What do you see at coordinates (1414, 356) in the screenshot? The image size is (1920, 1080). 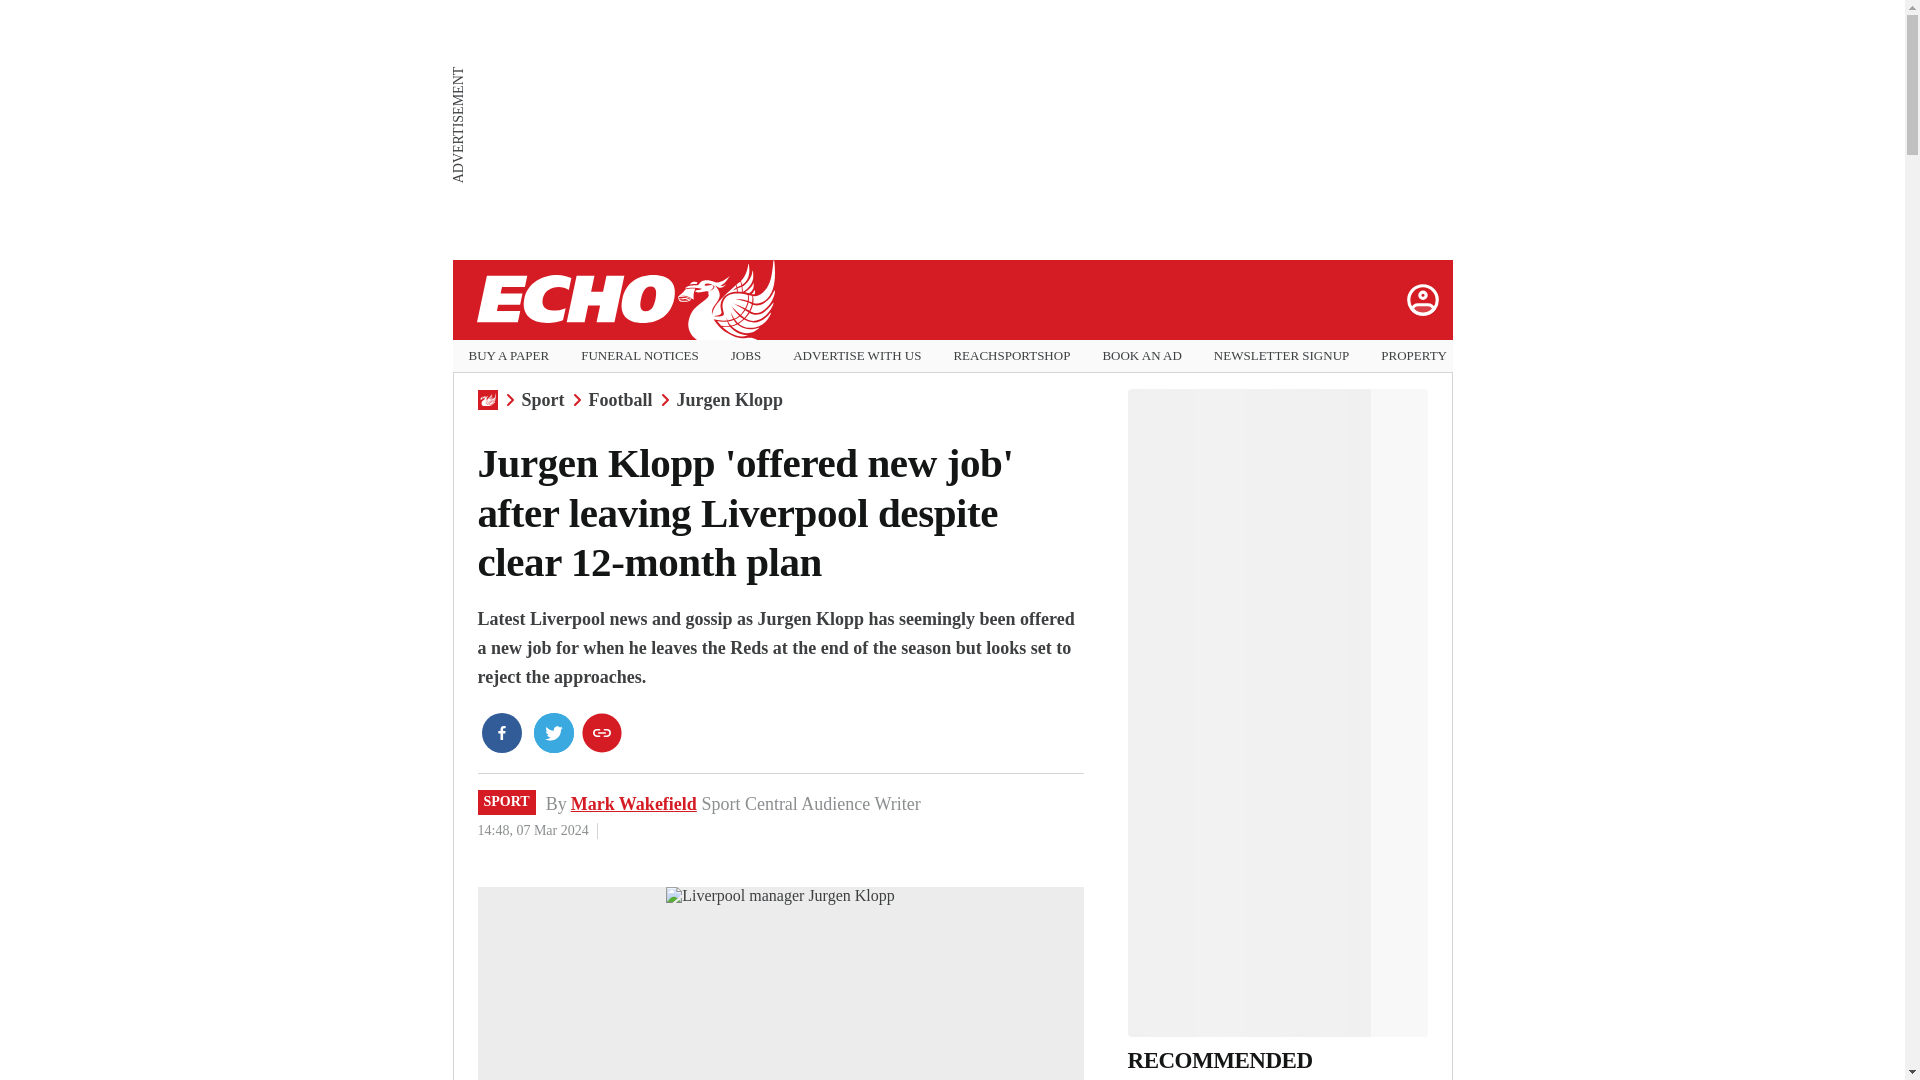 I see `PROPERTY` at bounding box center [1414, 356].